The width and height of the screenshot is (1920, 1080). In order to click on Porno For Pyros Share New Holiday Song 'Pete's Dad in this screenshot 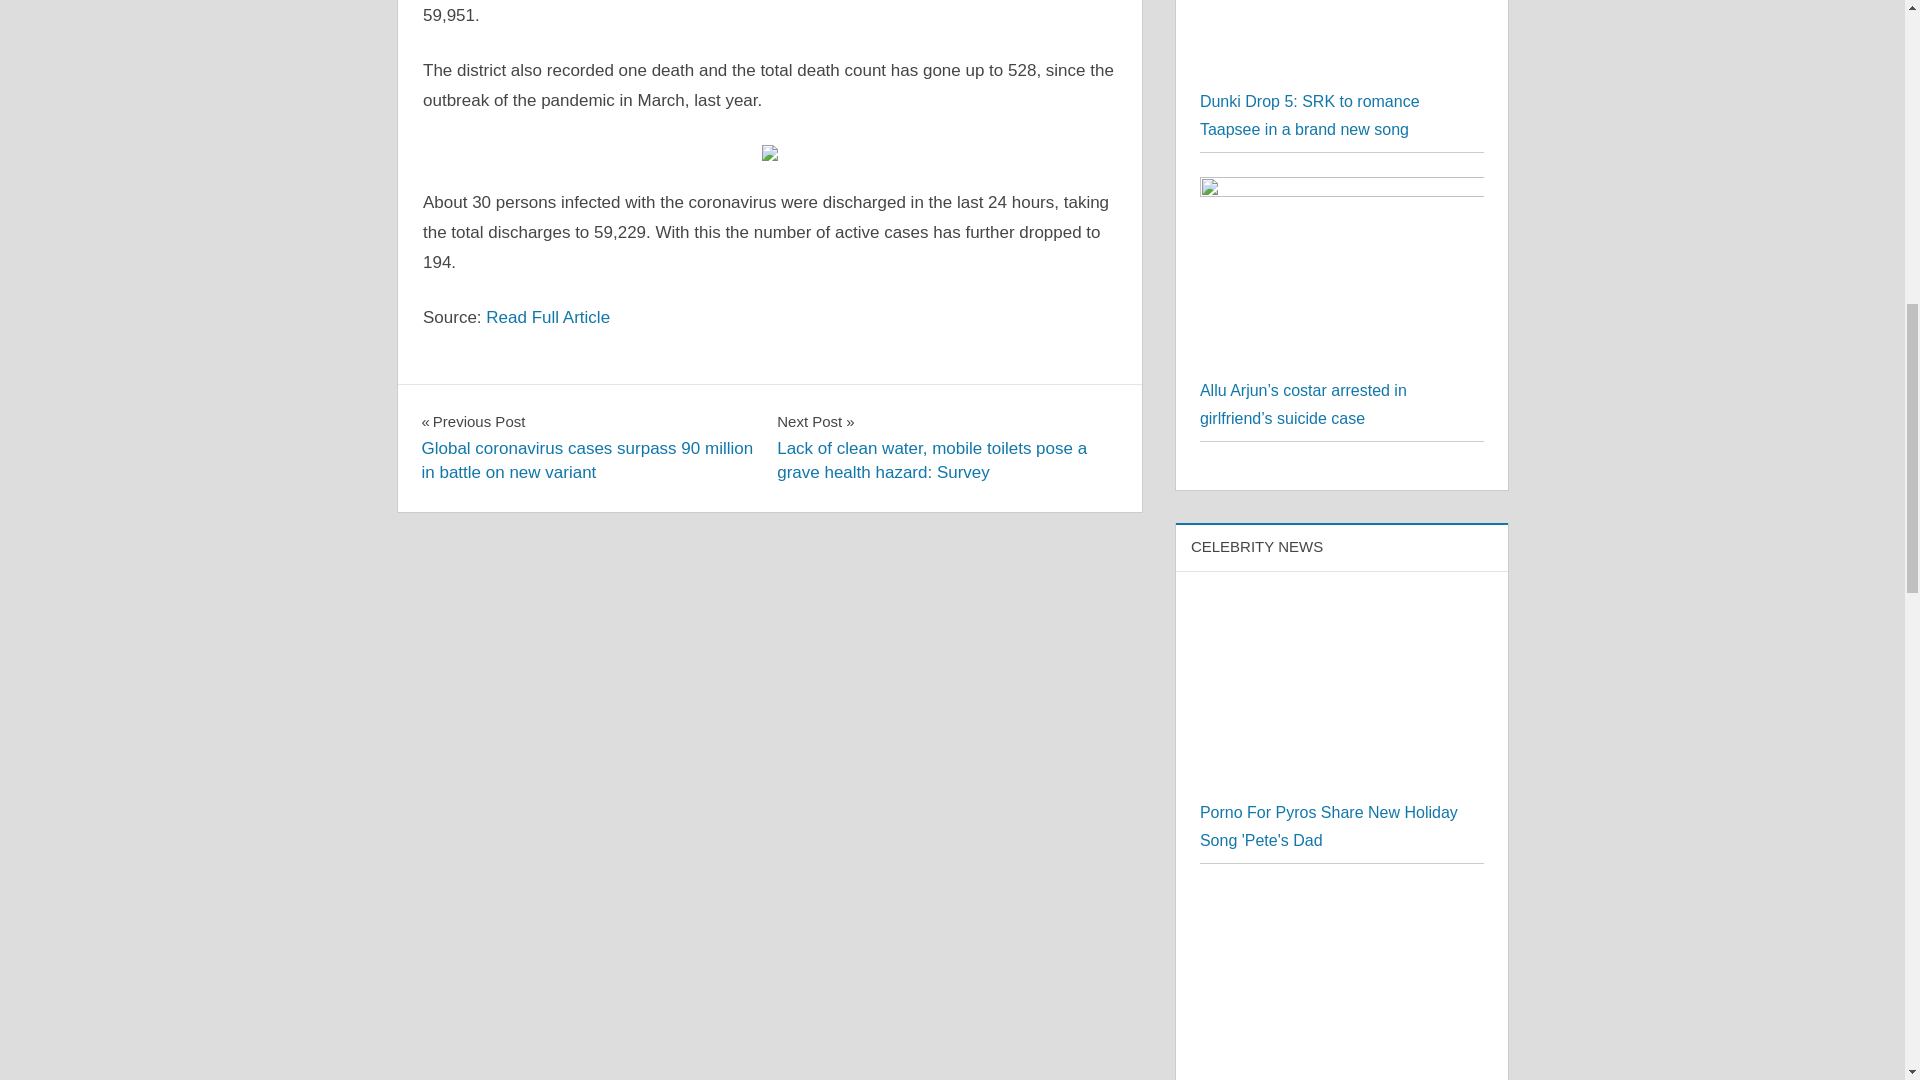, I will do `click(1328, 826)`.